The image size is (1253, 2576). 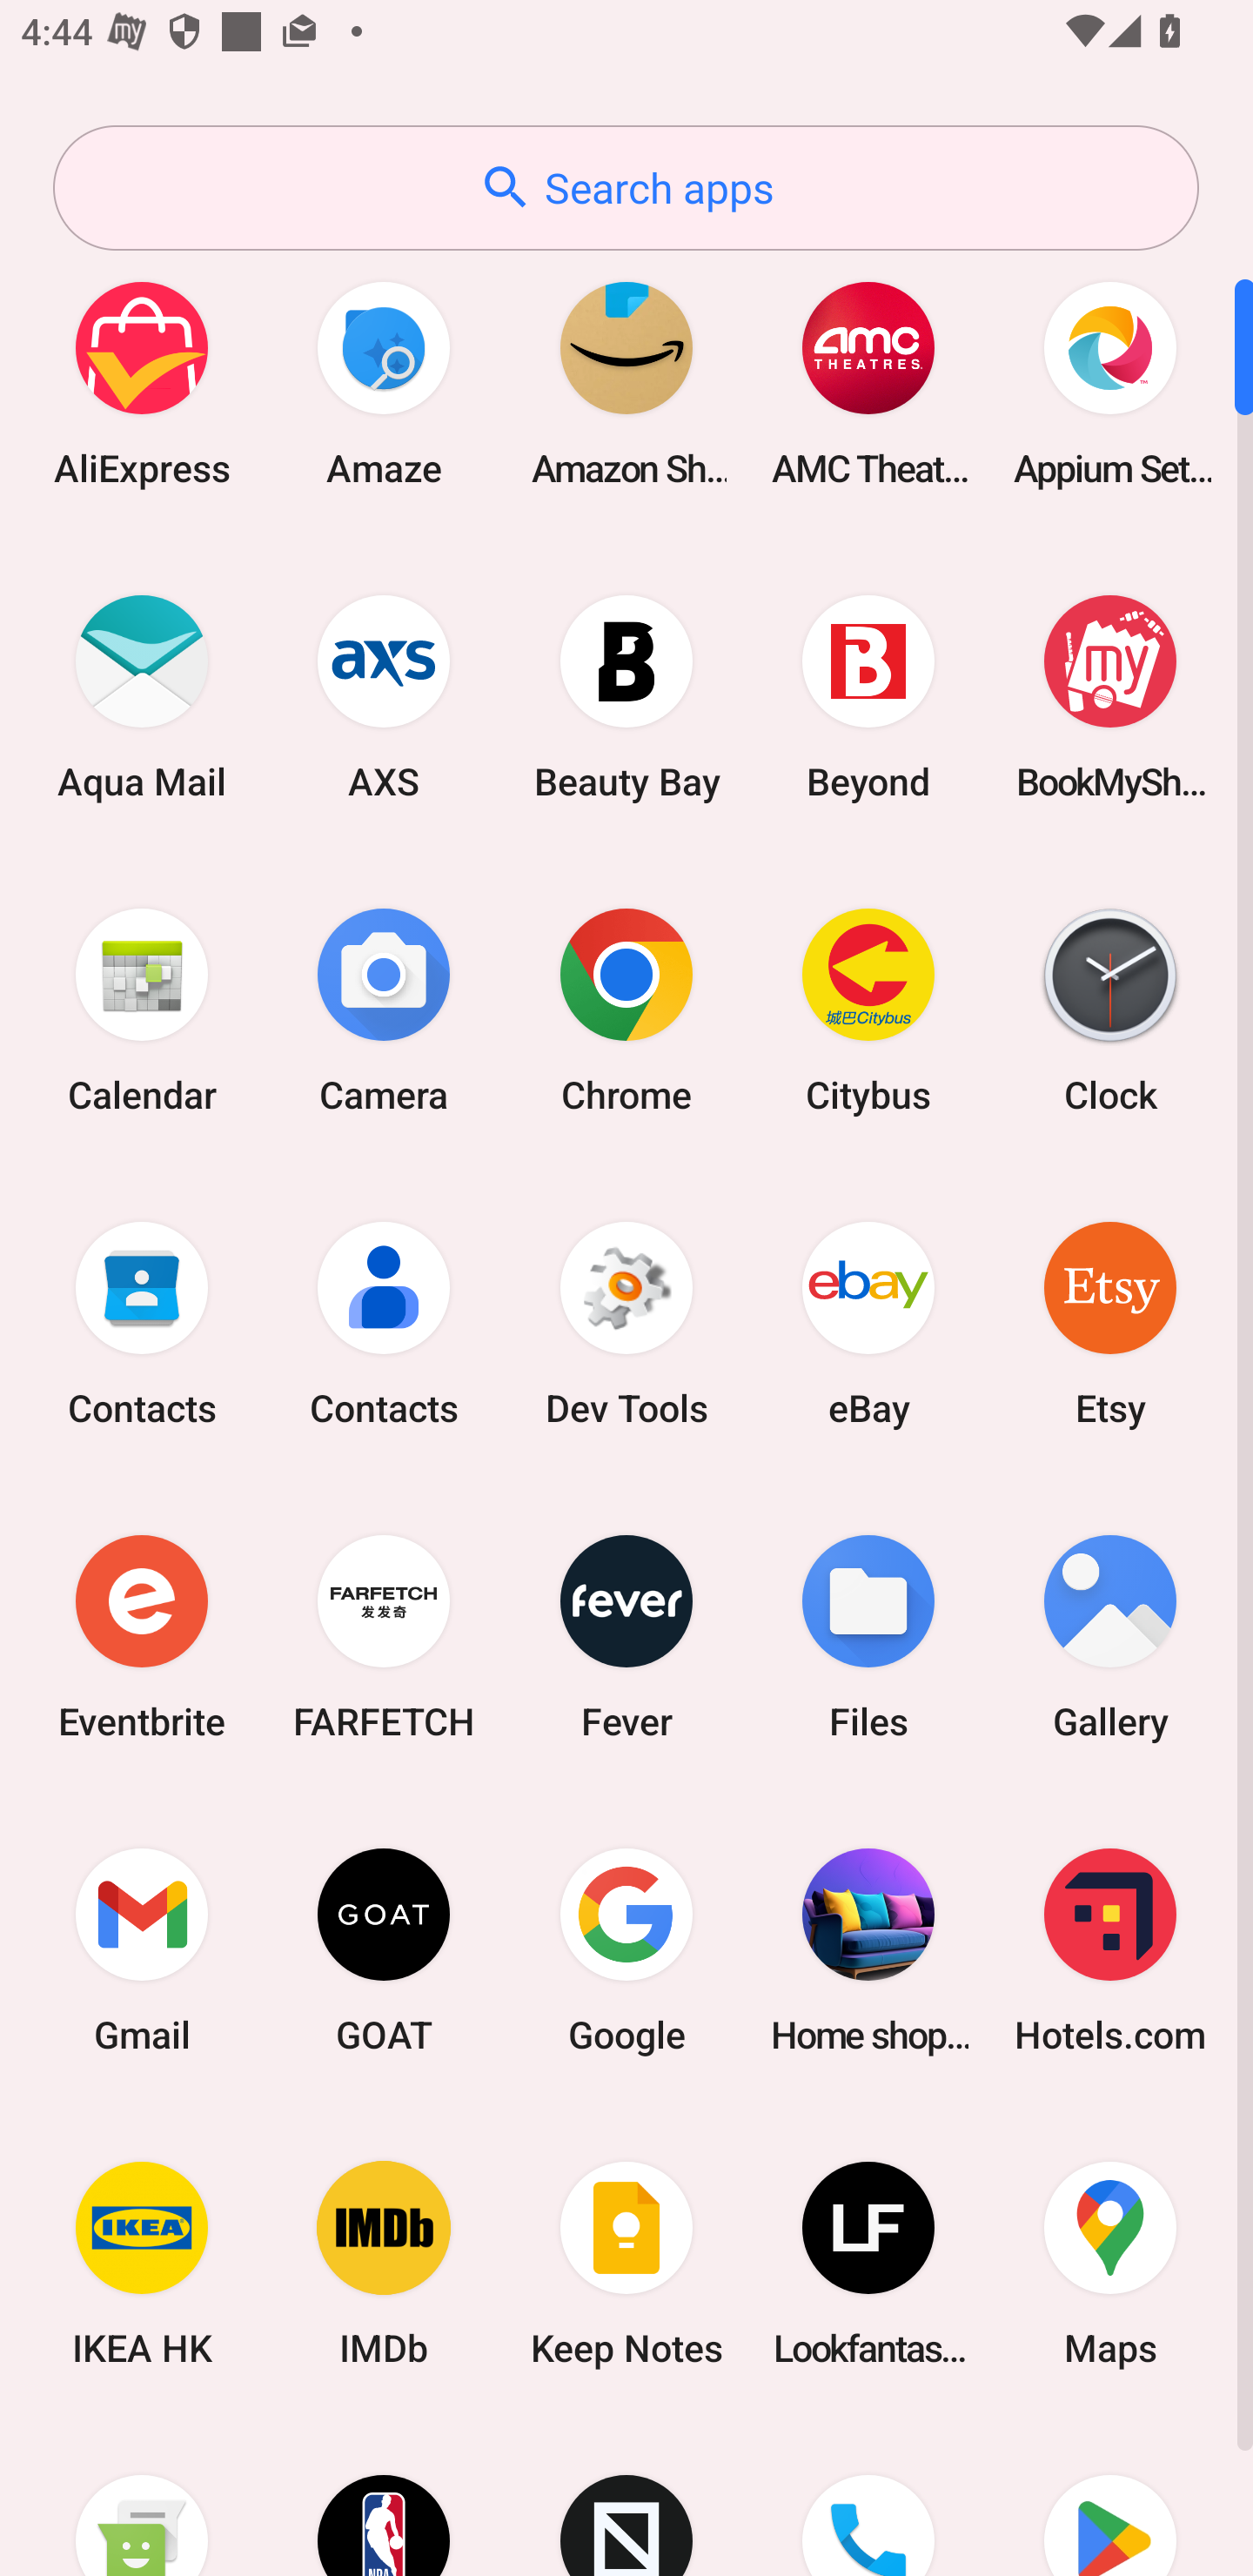 I want to click on Gallery, so click(x=1110, y=1636).